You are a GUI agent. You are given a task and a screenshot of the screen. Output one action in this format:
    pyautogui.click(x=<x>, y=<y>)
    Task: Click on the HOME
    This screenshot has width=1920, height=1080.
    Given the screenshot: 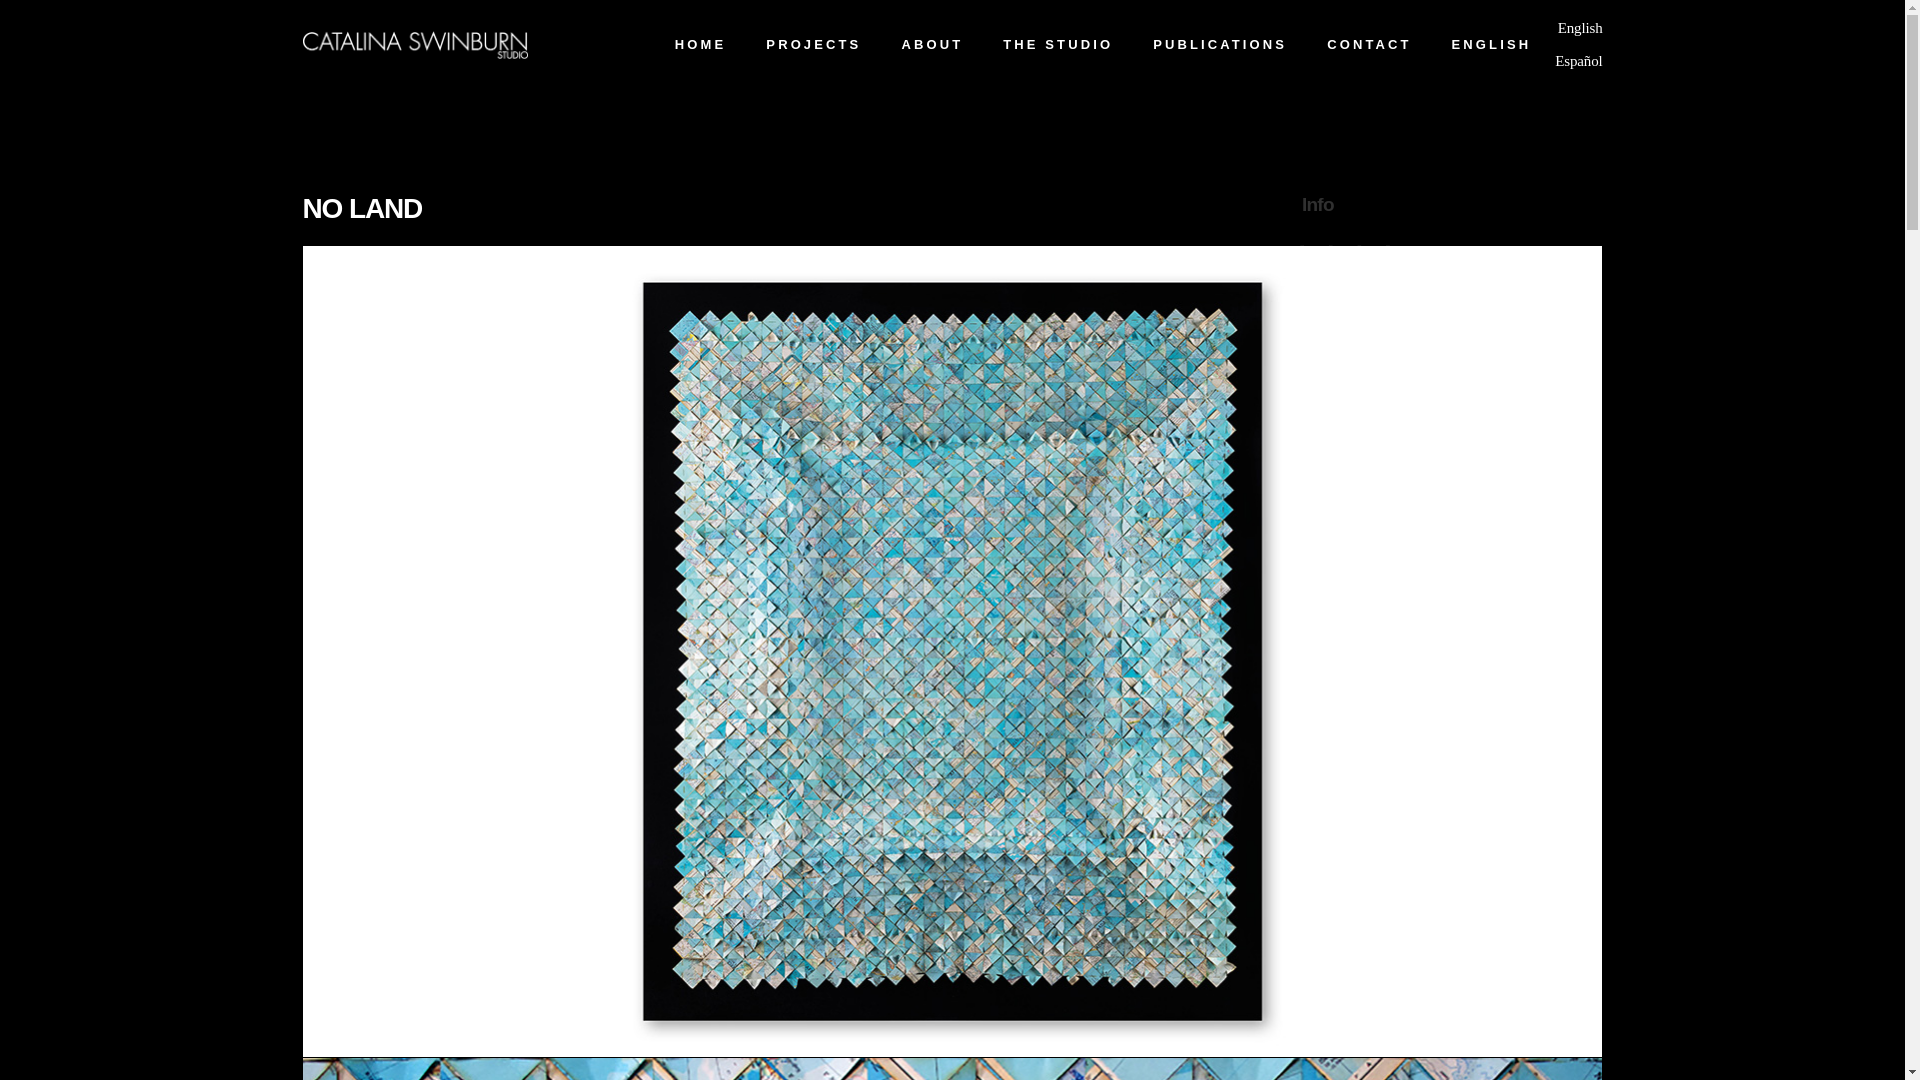 What is the action you would take?
    pyautogui.click(x=700, y=44)
    